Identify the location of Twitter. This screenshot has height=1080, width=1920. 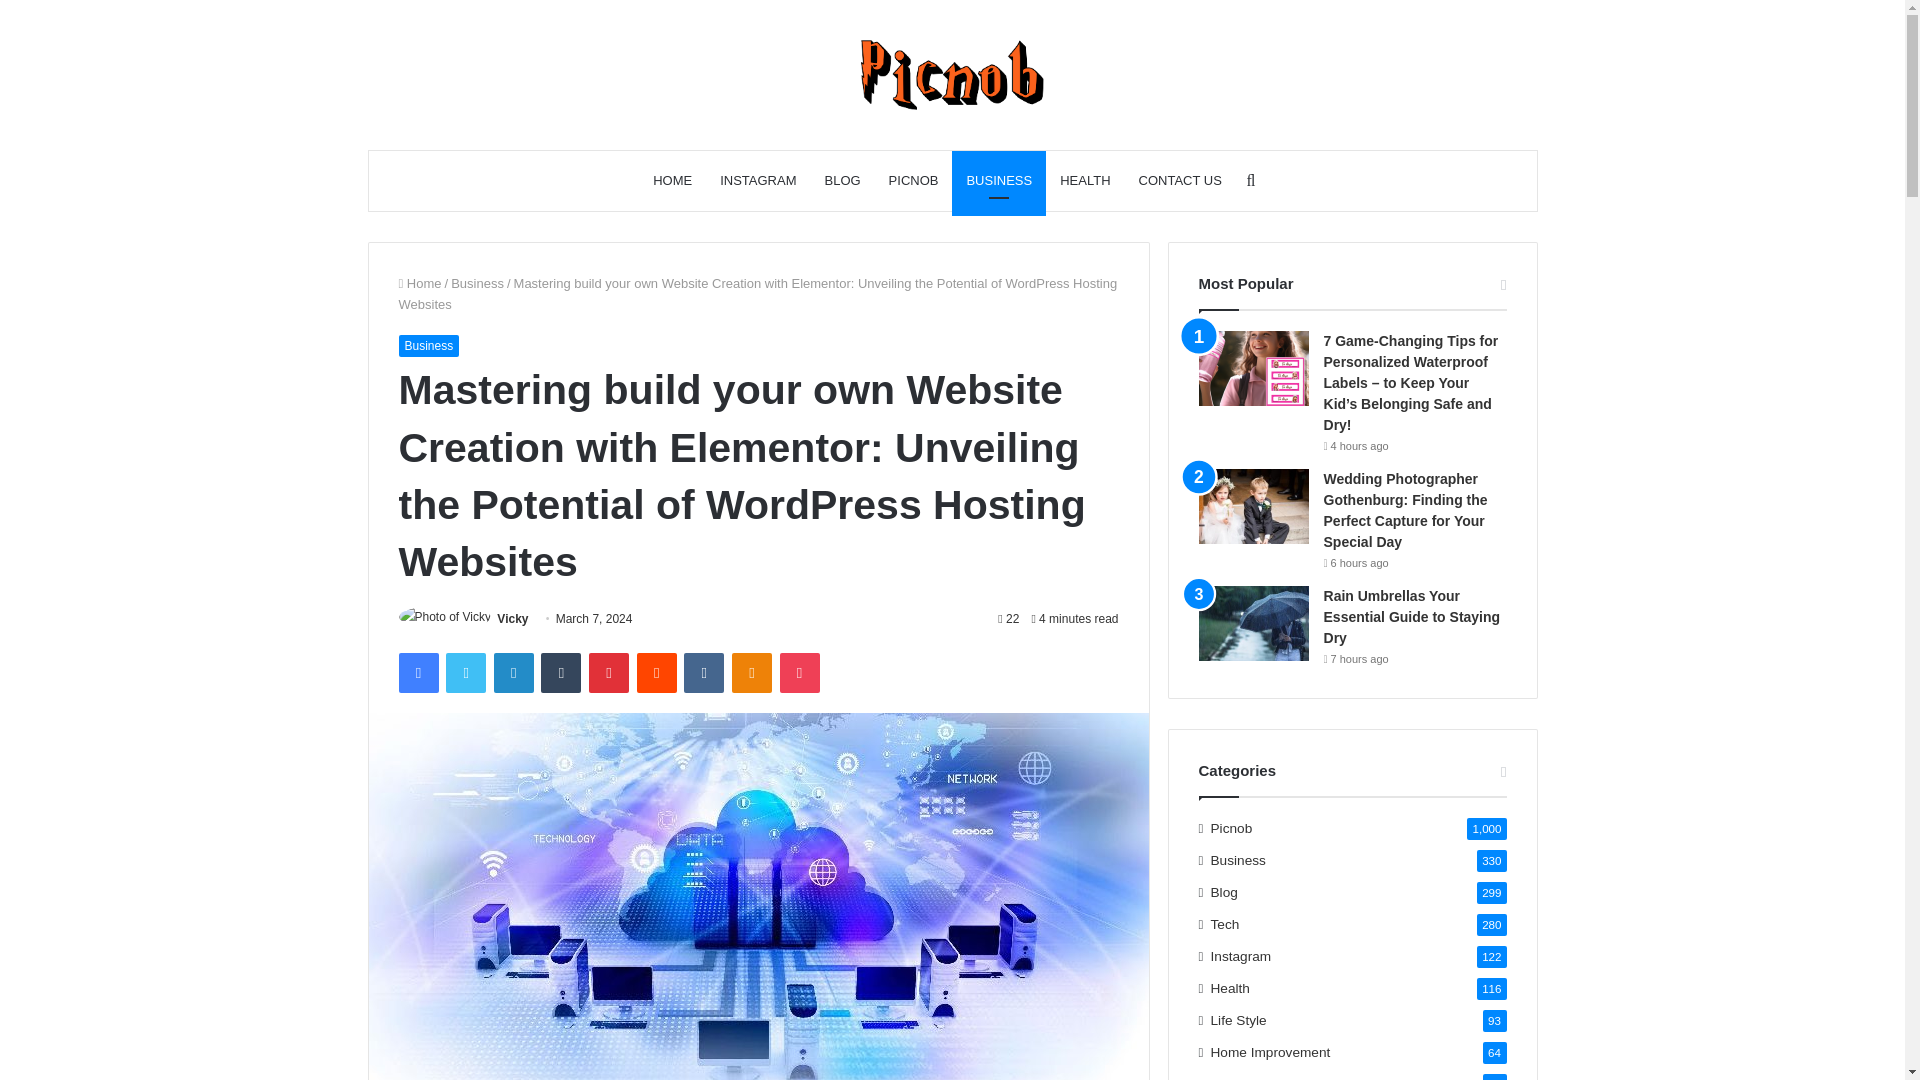
(465, 673).